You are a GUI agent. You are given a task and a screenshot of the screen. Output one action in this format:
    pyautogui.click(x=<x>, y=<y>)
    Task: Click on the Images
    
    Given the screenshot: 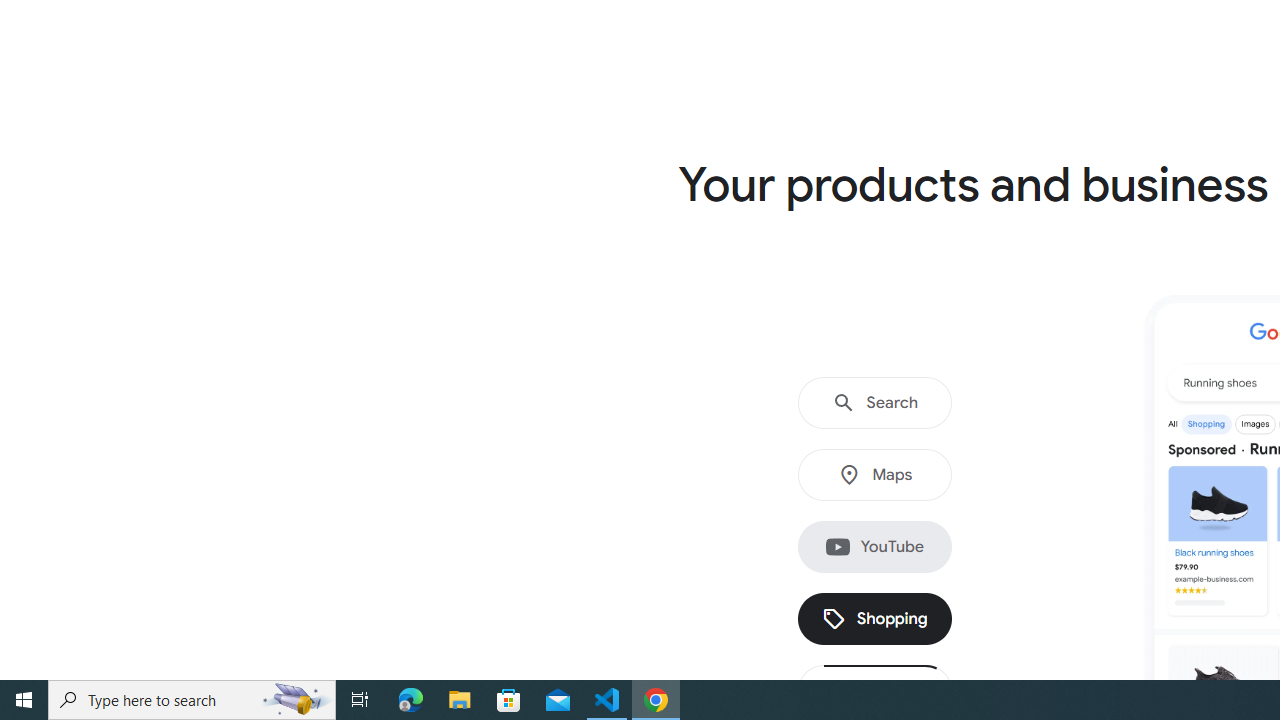 What is the action you would take?
    pyautogui.click(x=874, y=691)
    